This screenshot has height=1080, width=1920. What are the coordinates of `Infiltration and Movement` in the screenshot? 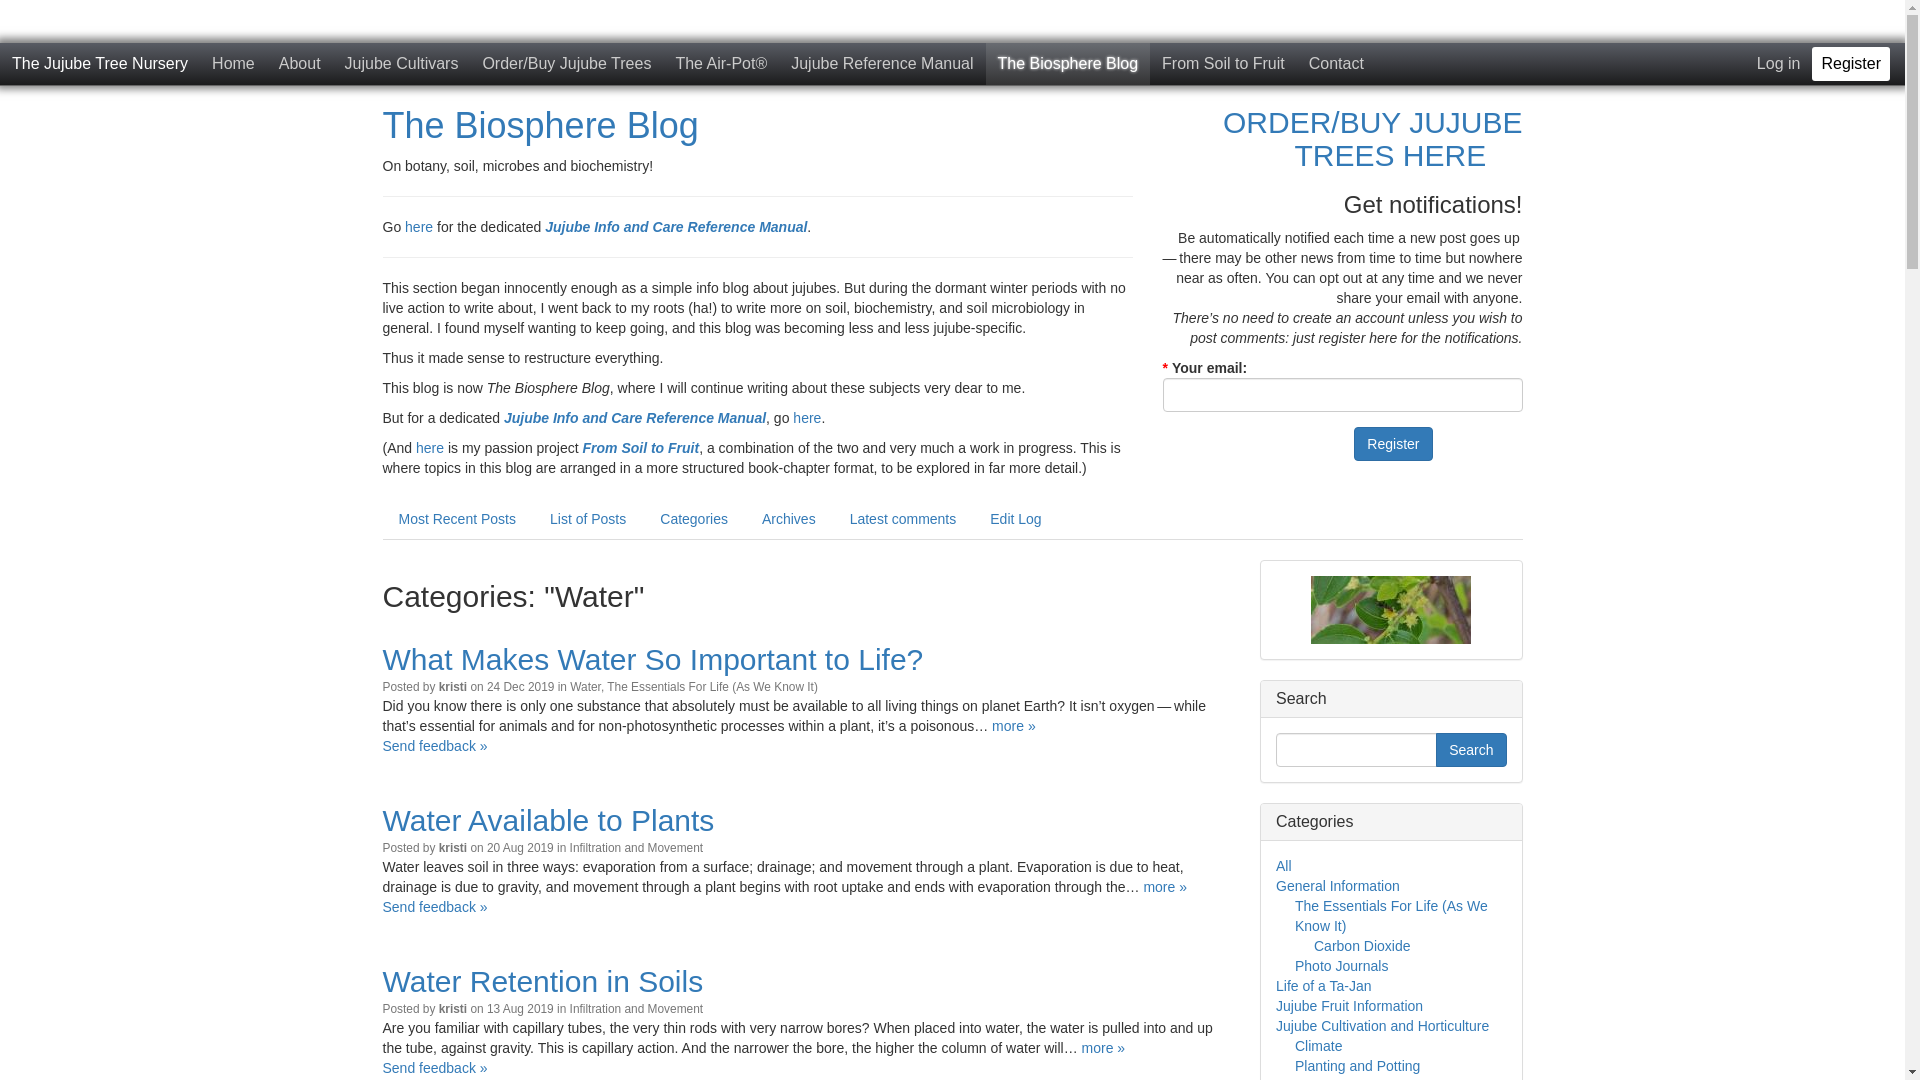 It's located at (637, 1009).